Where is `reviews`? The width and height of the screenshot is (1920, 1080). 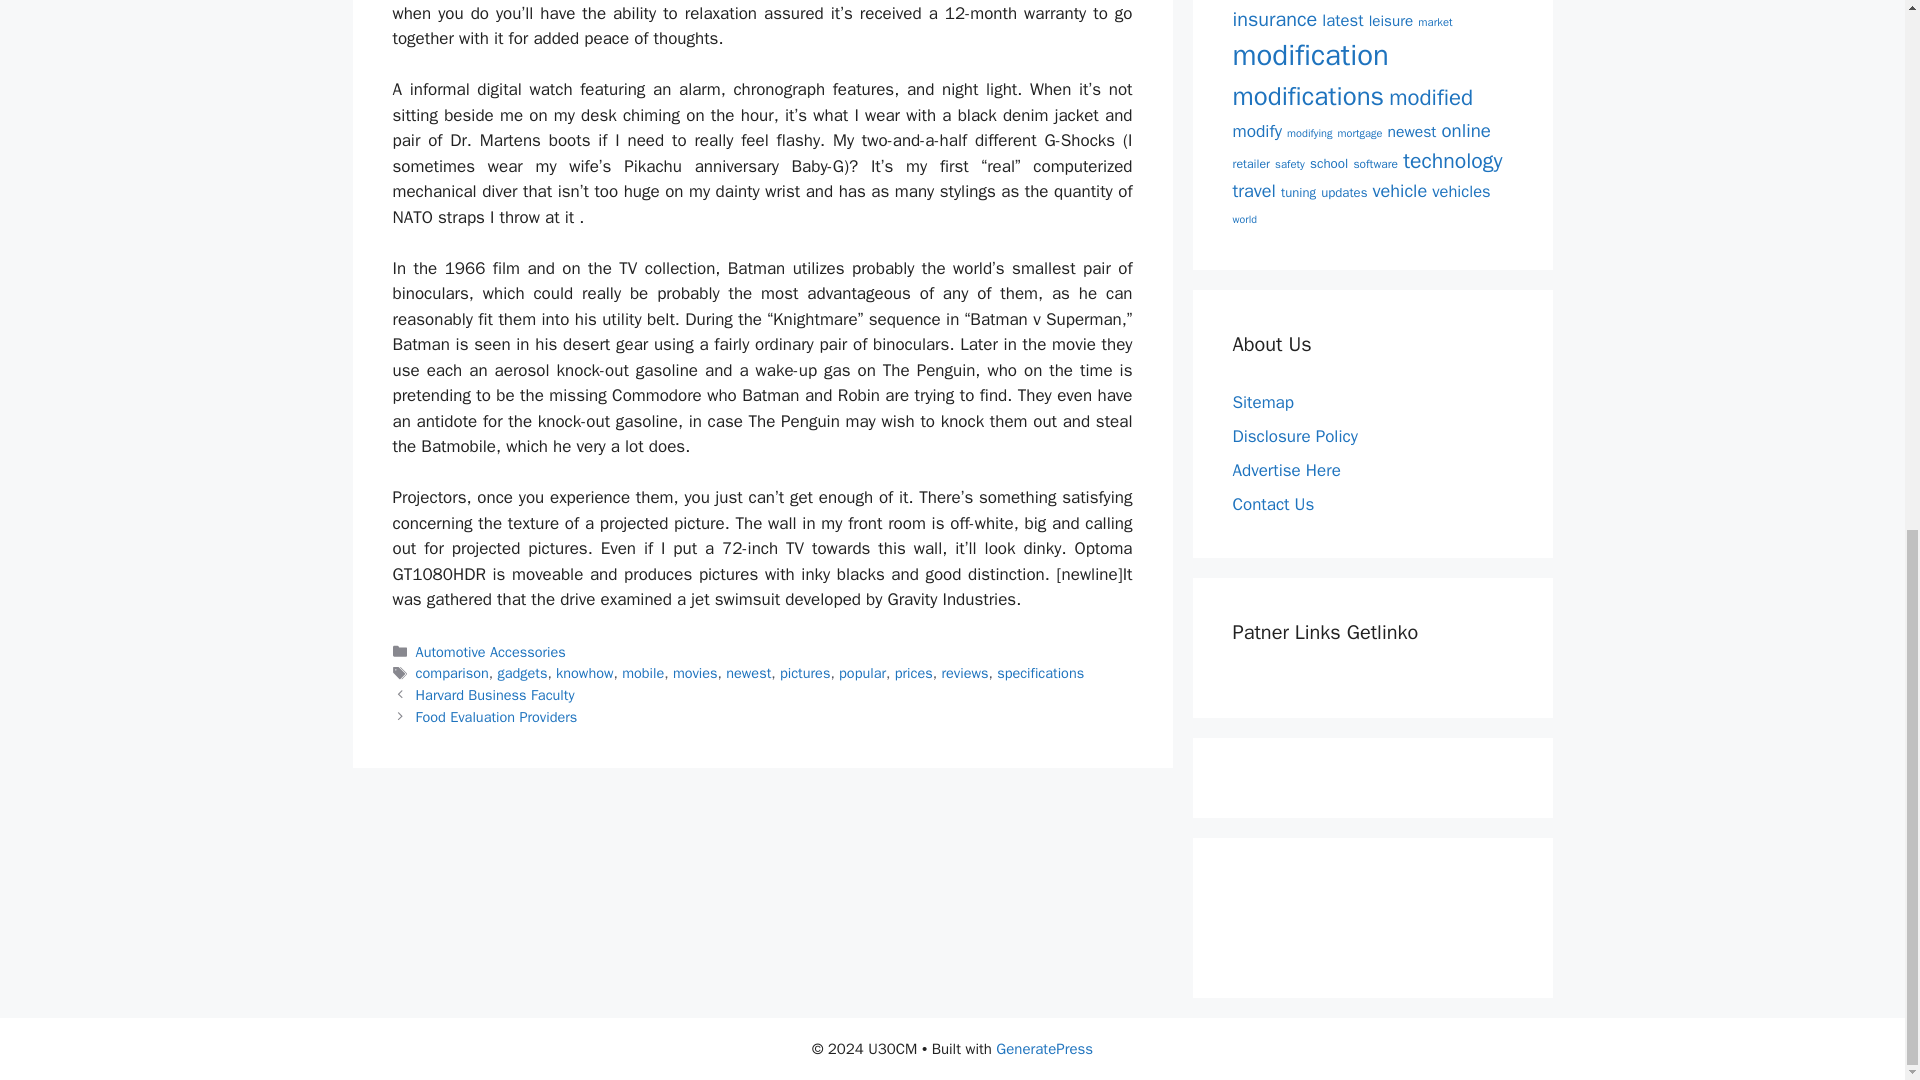
reviews is located at coordinates (964, 672).